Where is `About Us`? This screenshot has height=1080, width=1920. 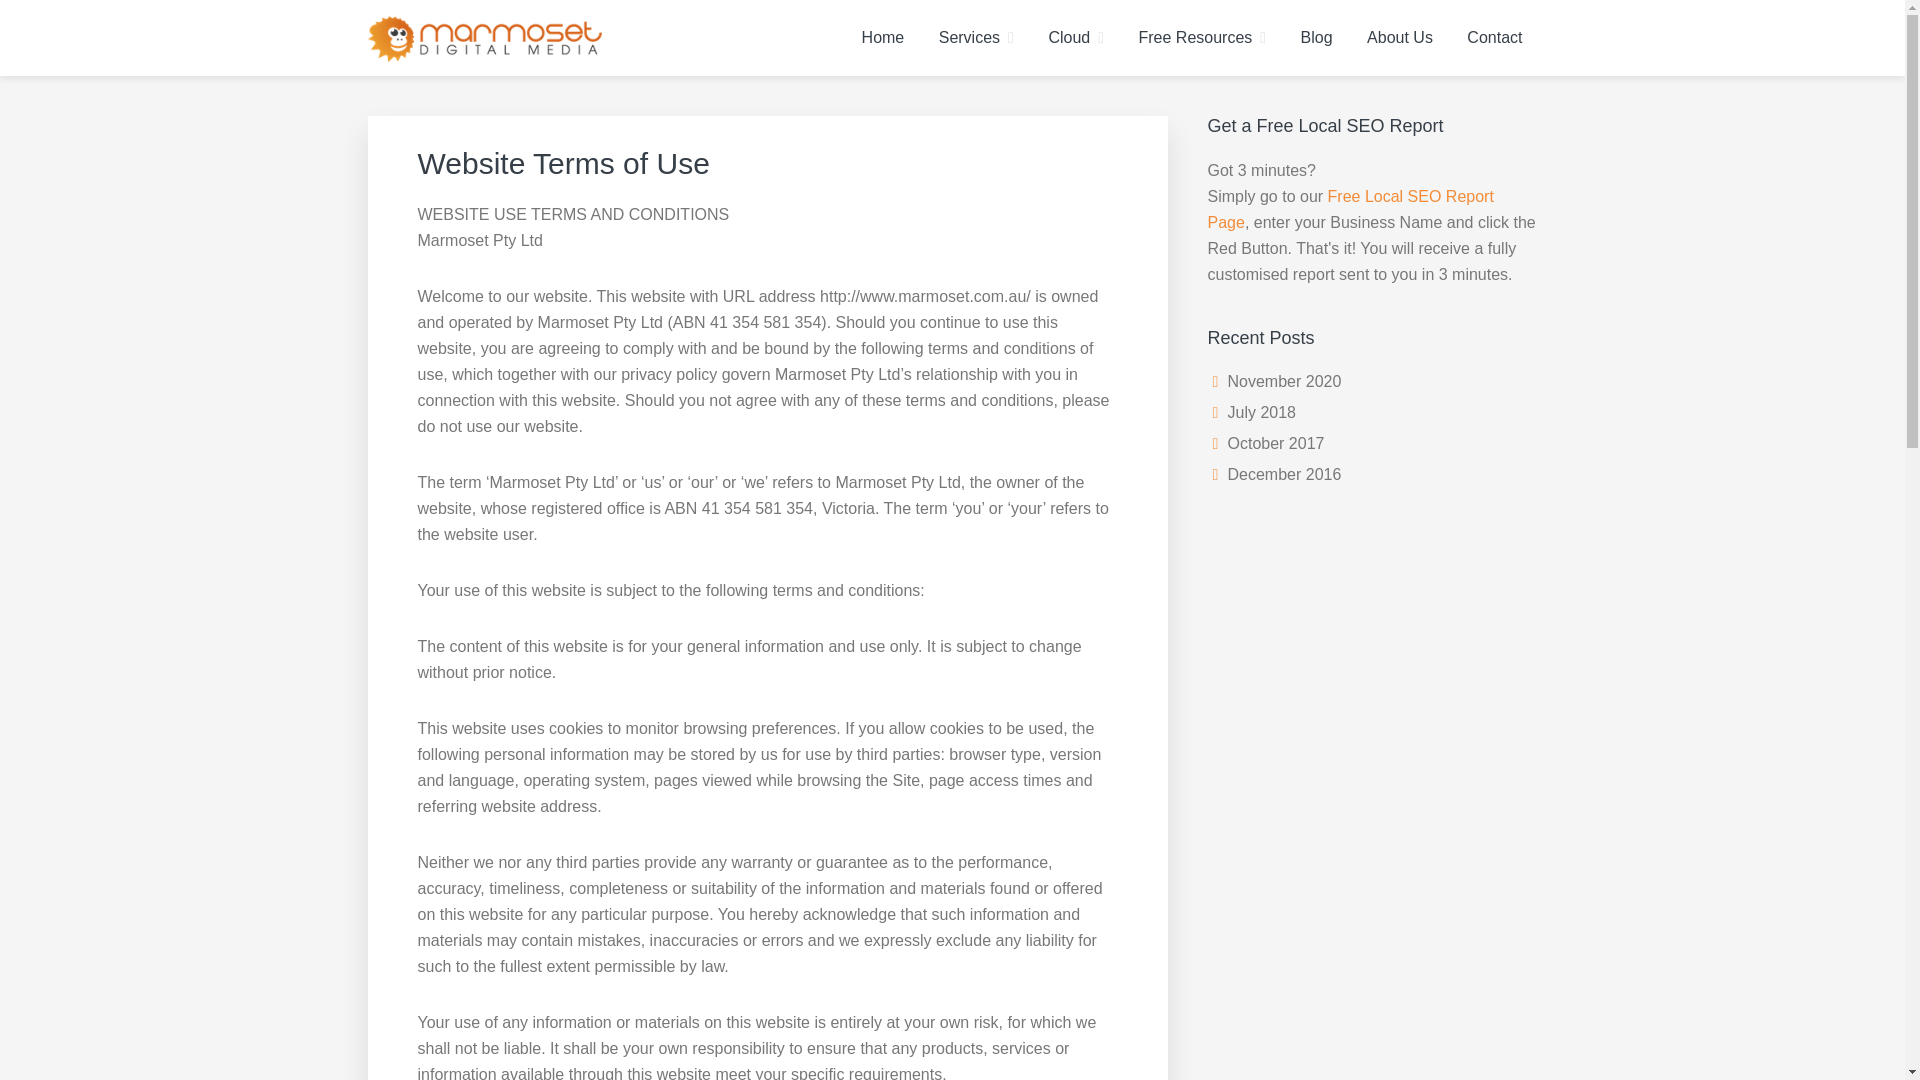
About Us is located at coordinates (1400, 38).